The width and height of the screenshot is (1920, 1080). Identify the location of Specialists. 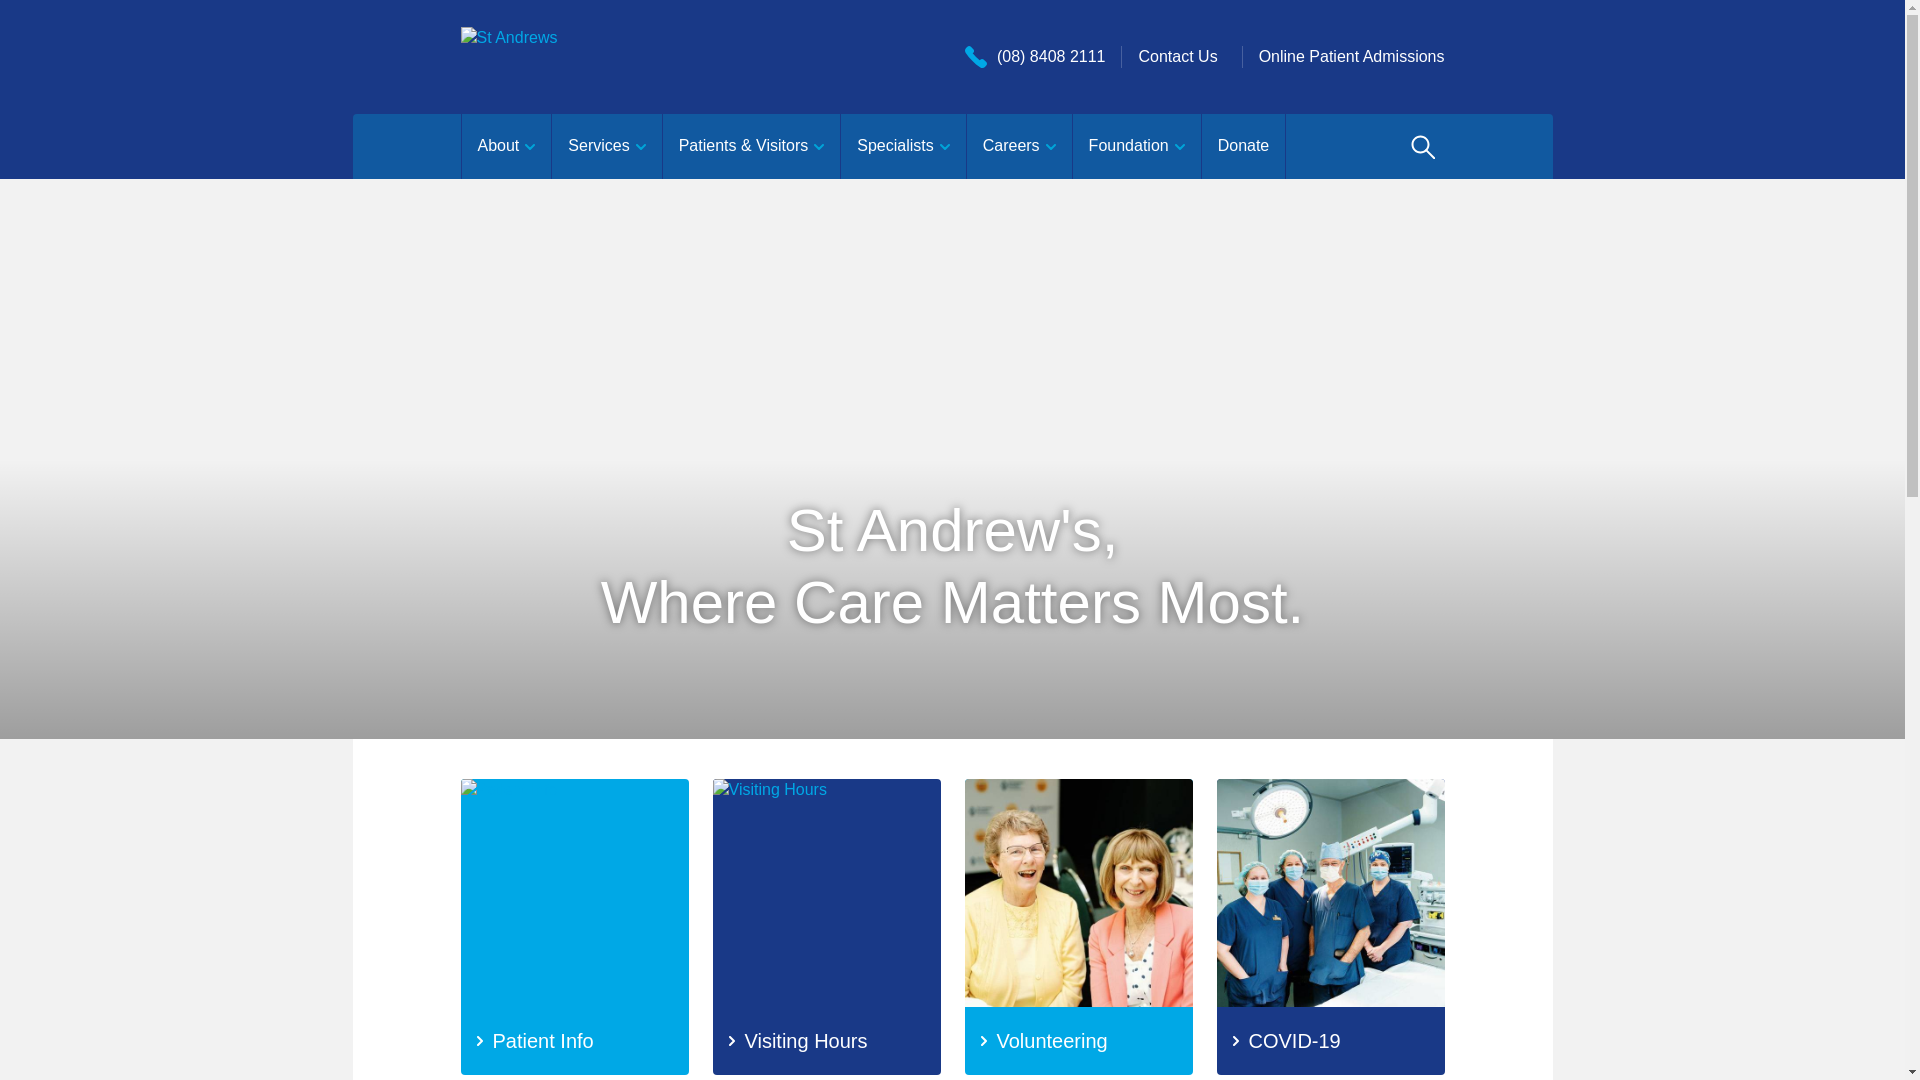
(902, 146).